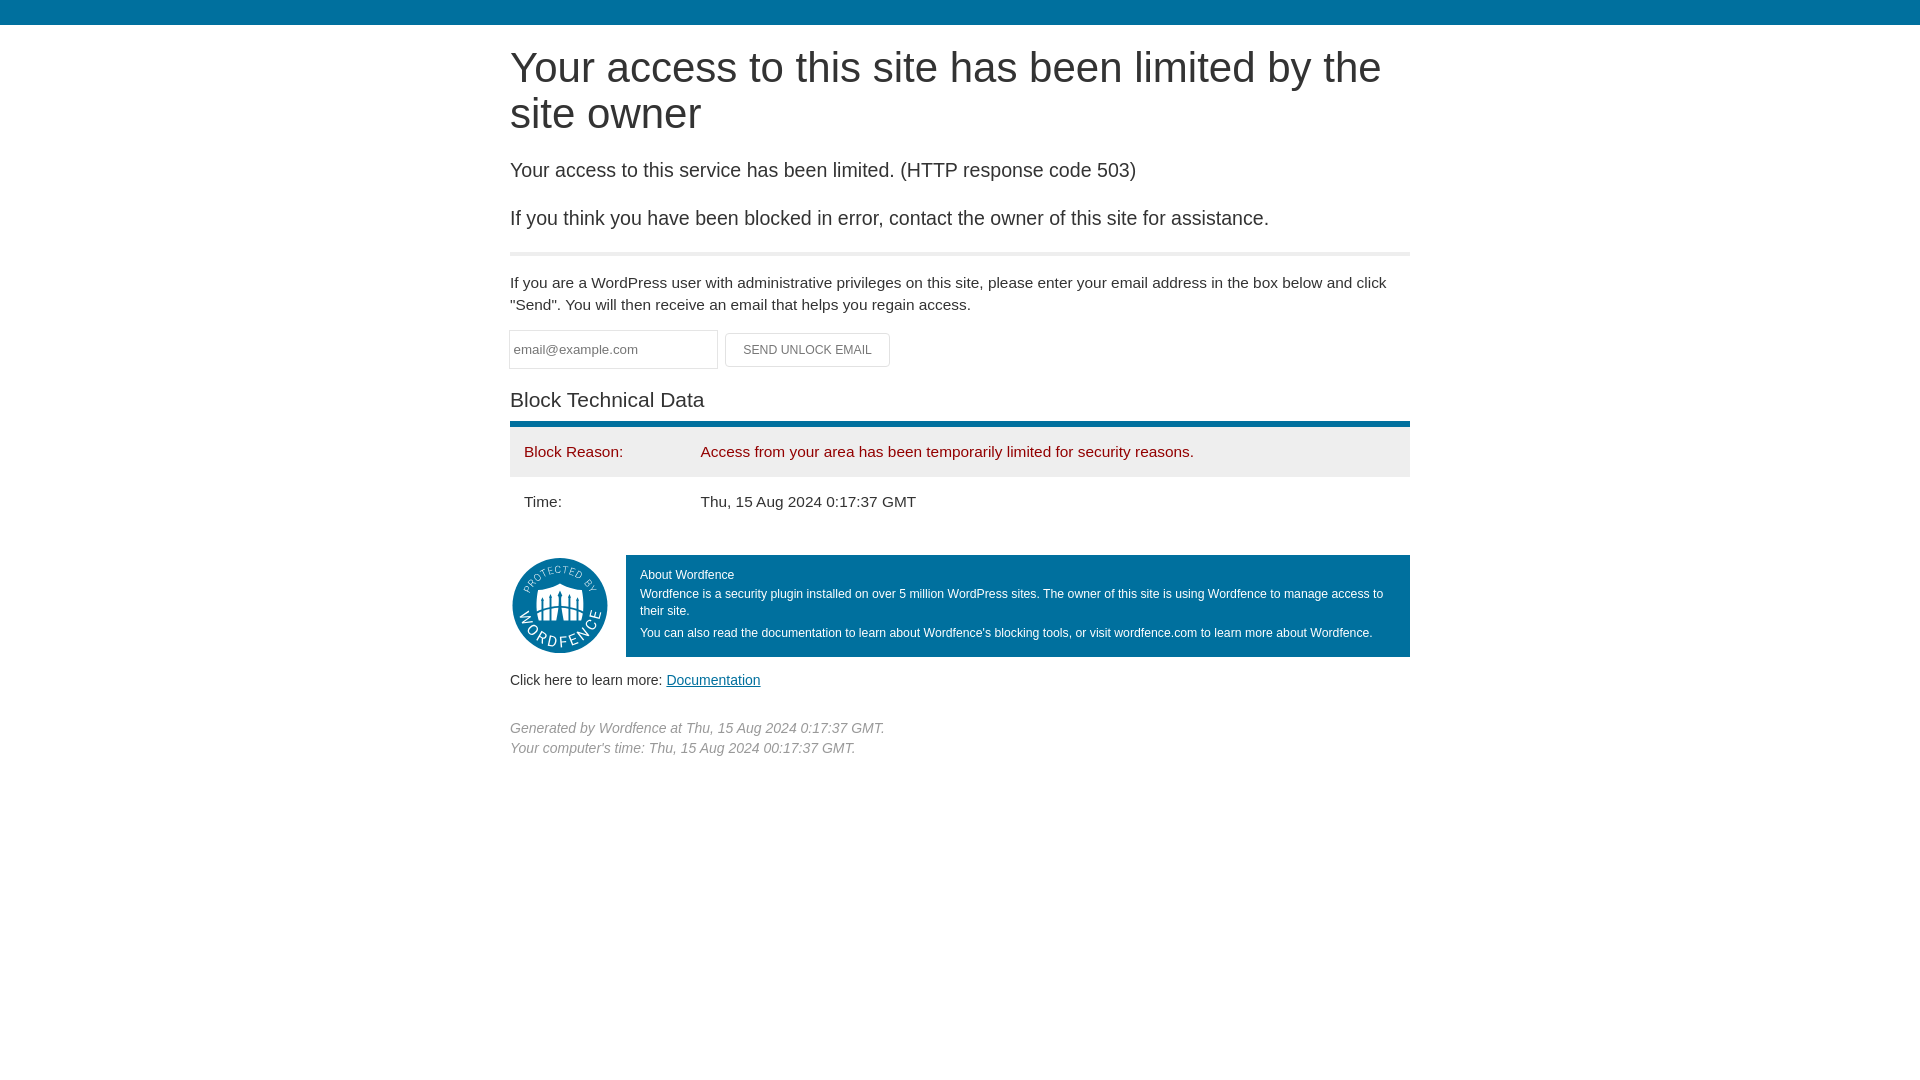 Image resolution: width=1920 pixels, height=1080 pixels. What do you see at coordinates (808, 350) in the screenshot?
I see `Send Unlock Email` at bounding box center [808, 350].